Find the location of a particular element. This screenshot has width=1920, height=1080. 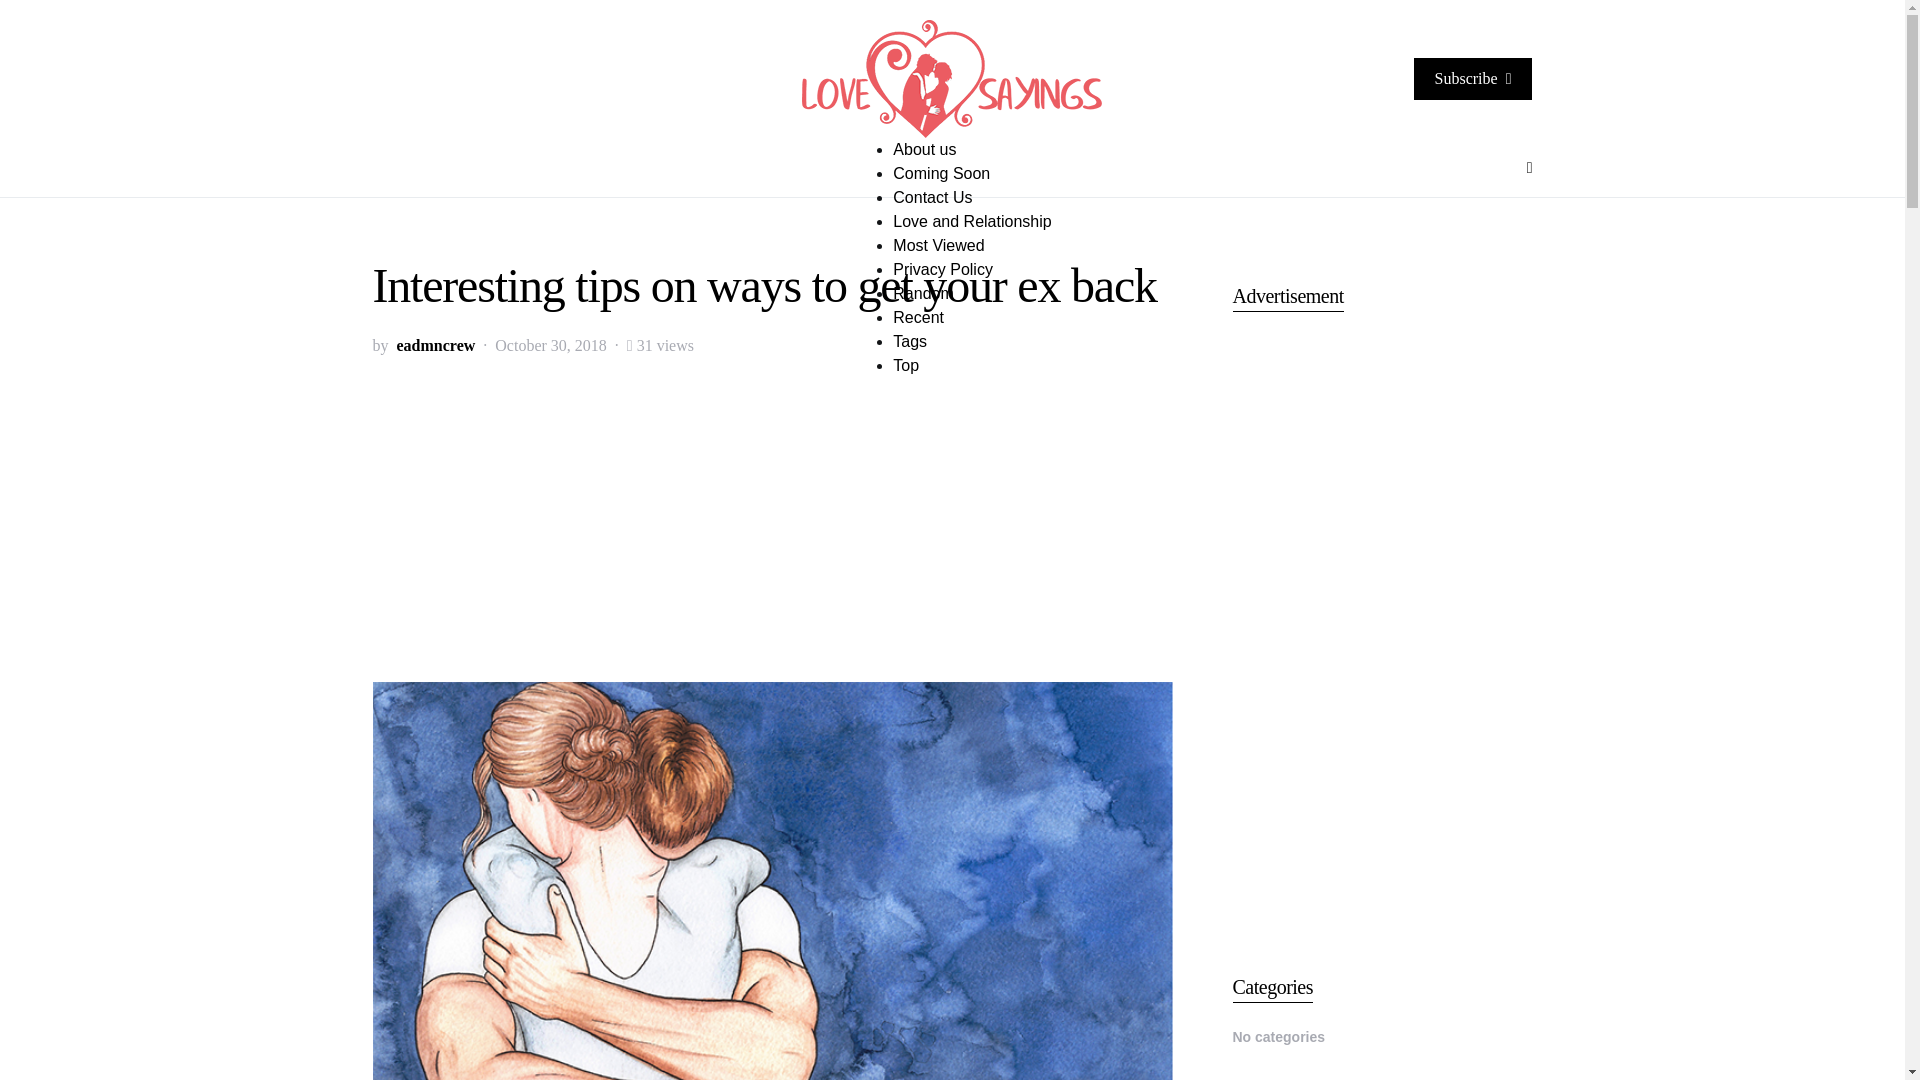

Most Viewed is located at coordinates (938, 244).